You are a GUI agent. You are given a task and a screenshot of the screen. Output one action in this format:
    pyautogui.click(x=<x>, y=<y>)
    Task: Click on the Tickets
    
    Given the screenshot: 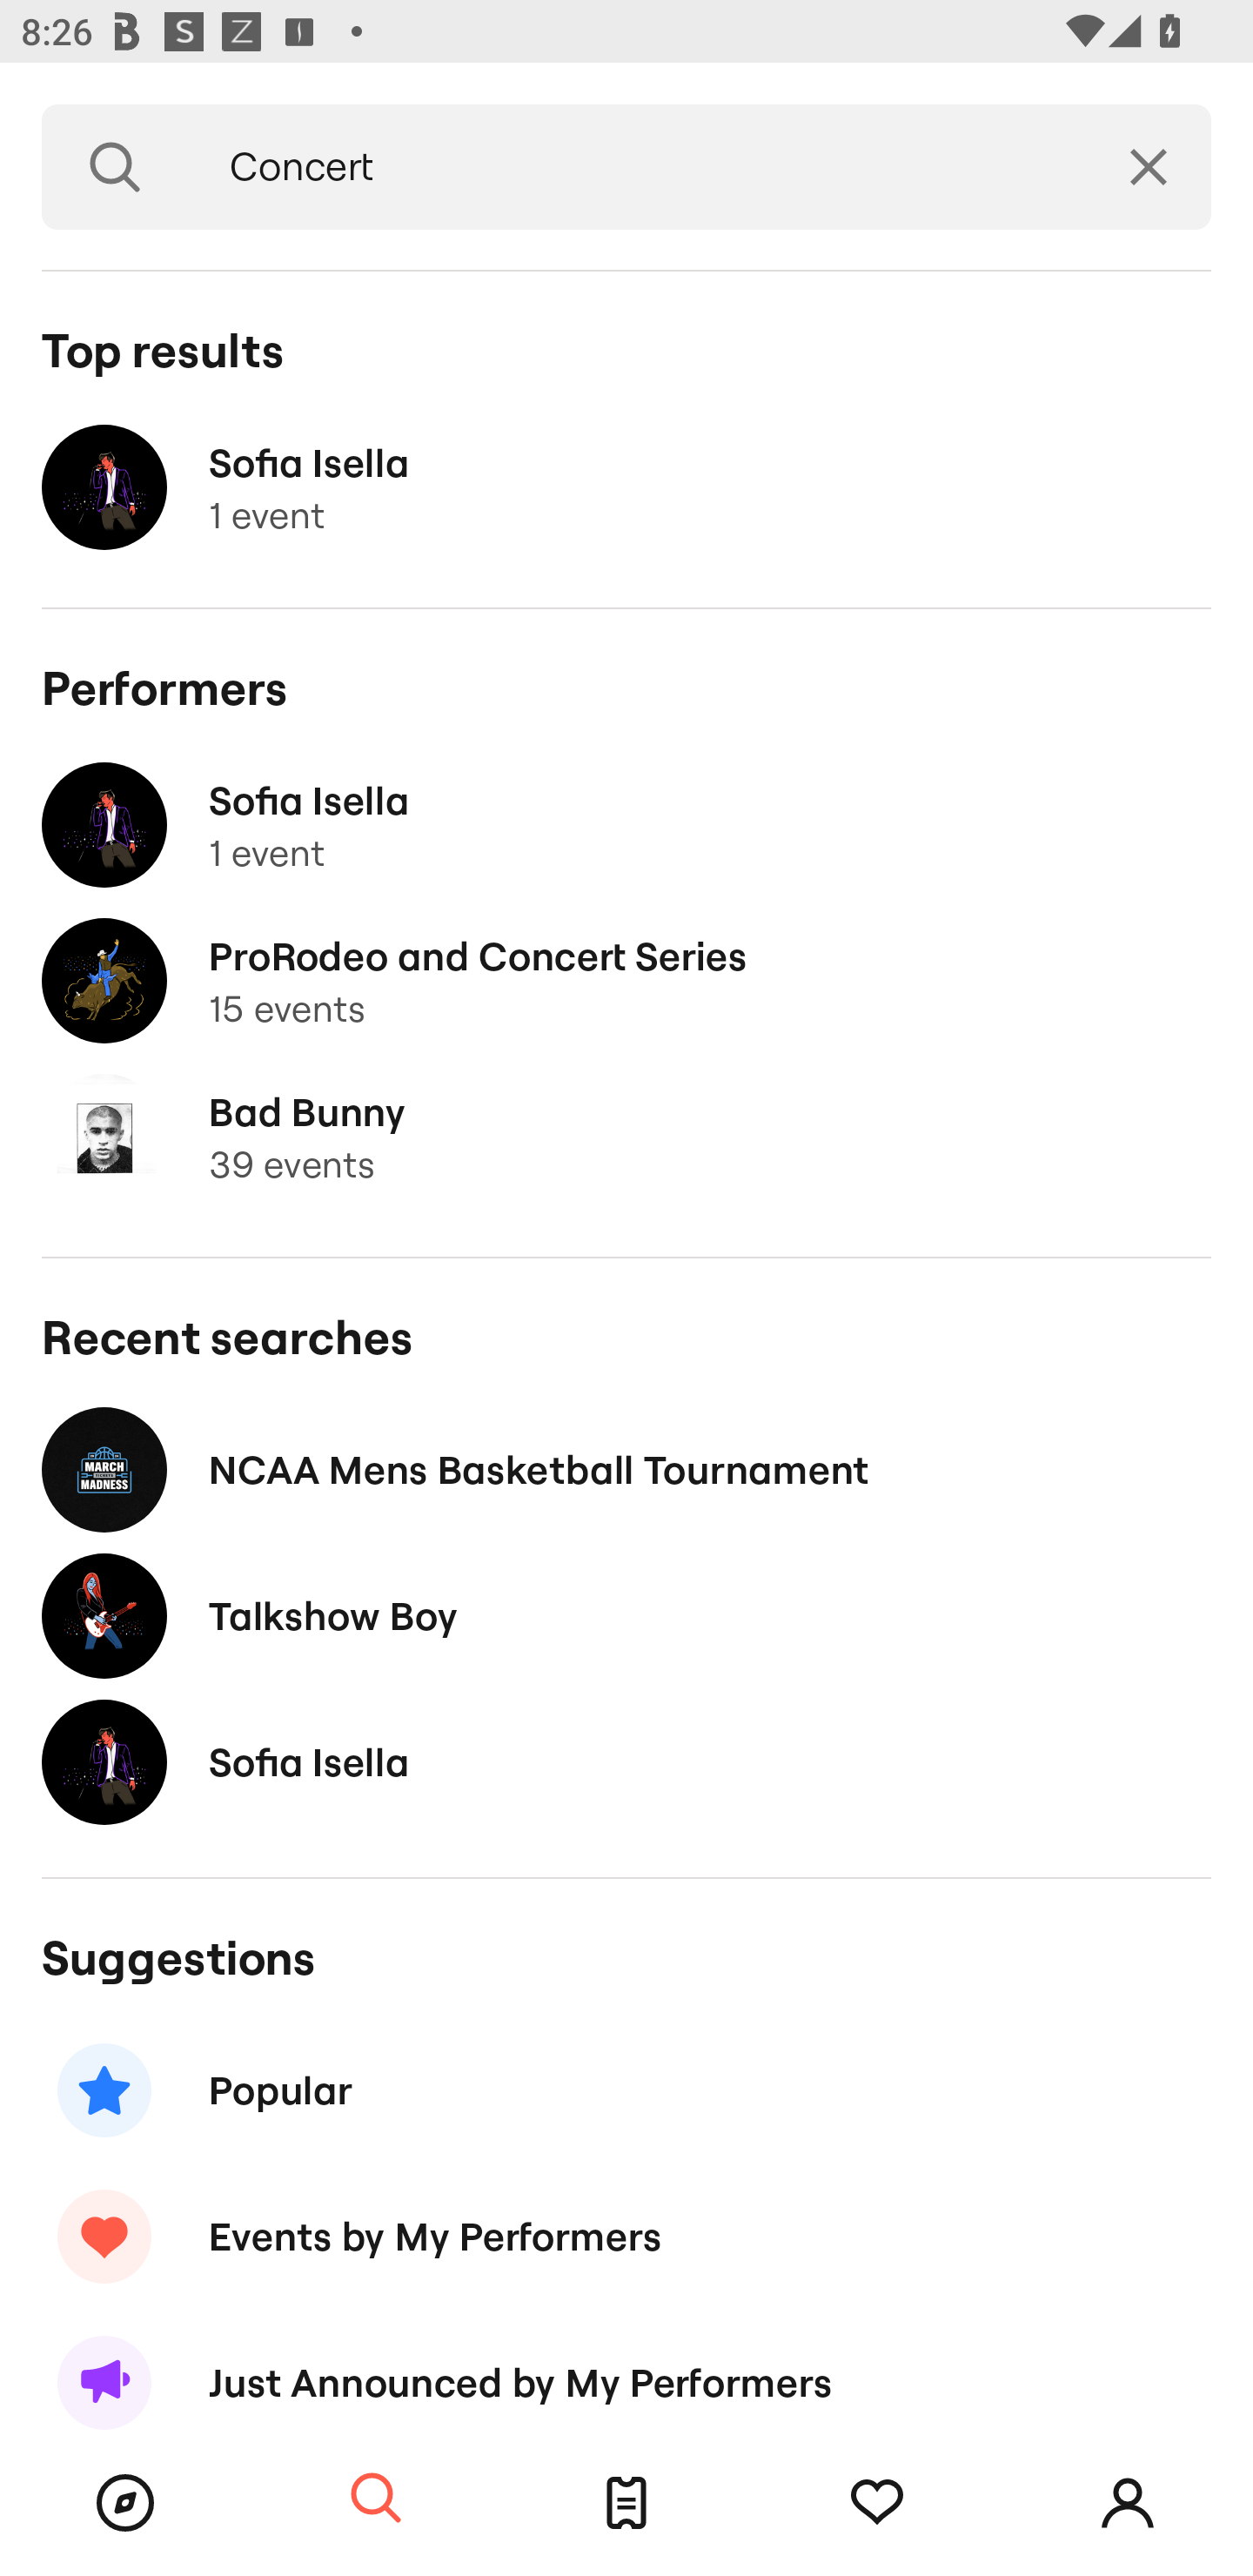 What is the action you would take?
    pyautogui.click(x=626, y=2503)
    